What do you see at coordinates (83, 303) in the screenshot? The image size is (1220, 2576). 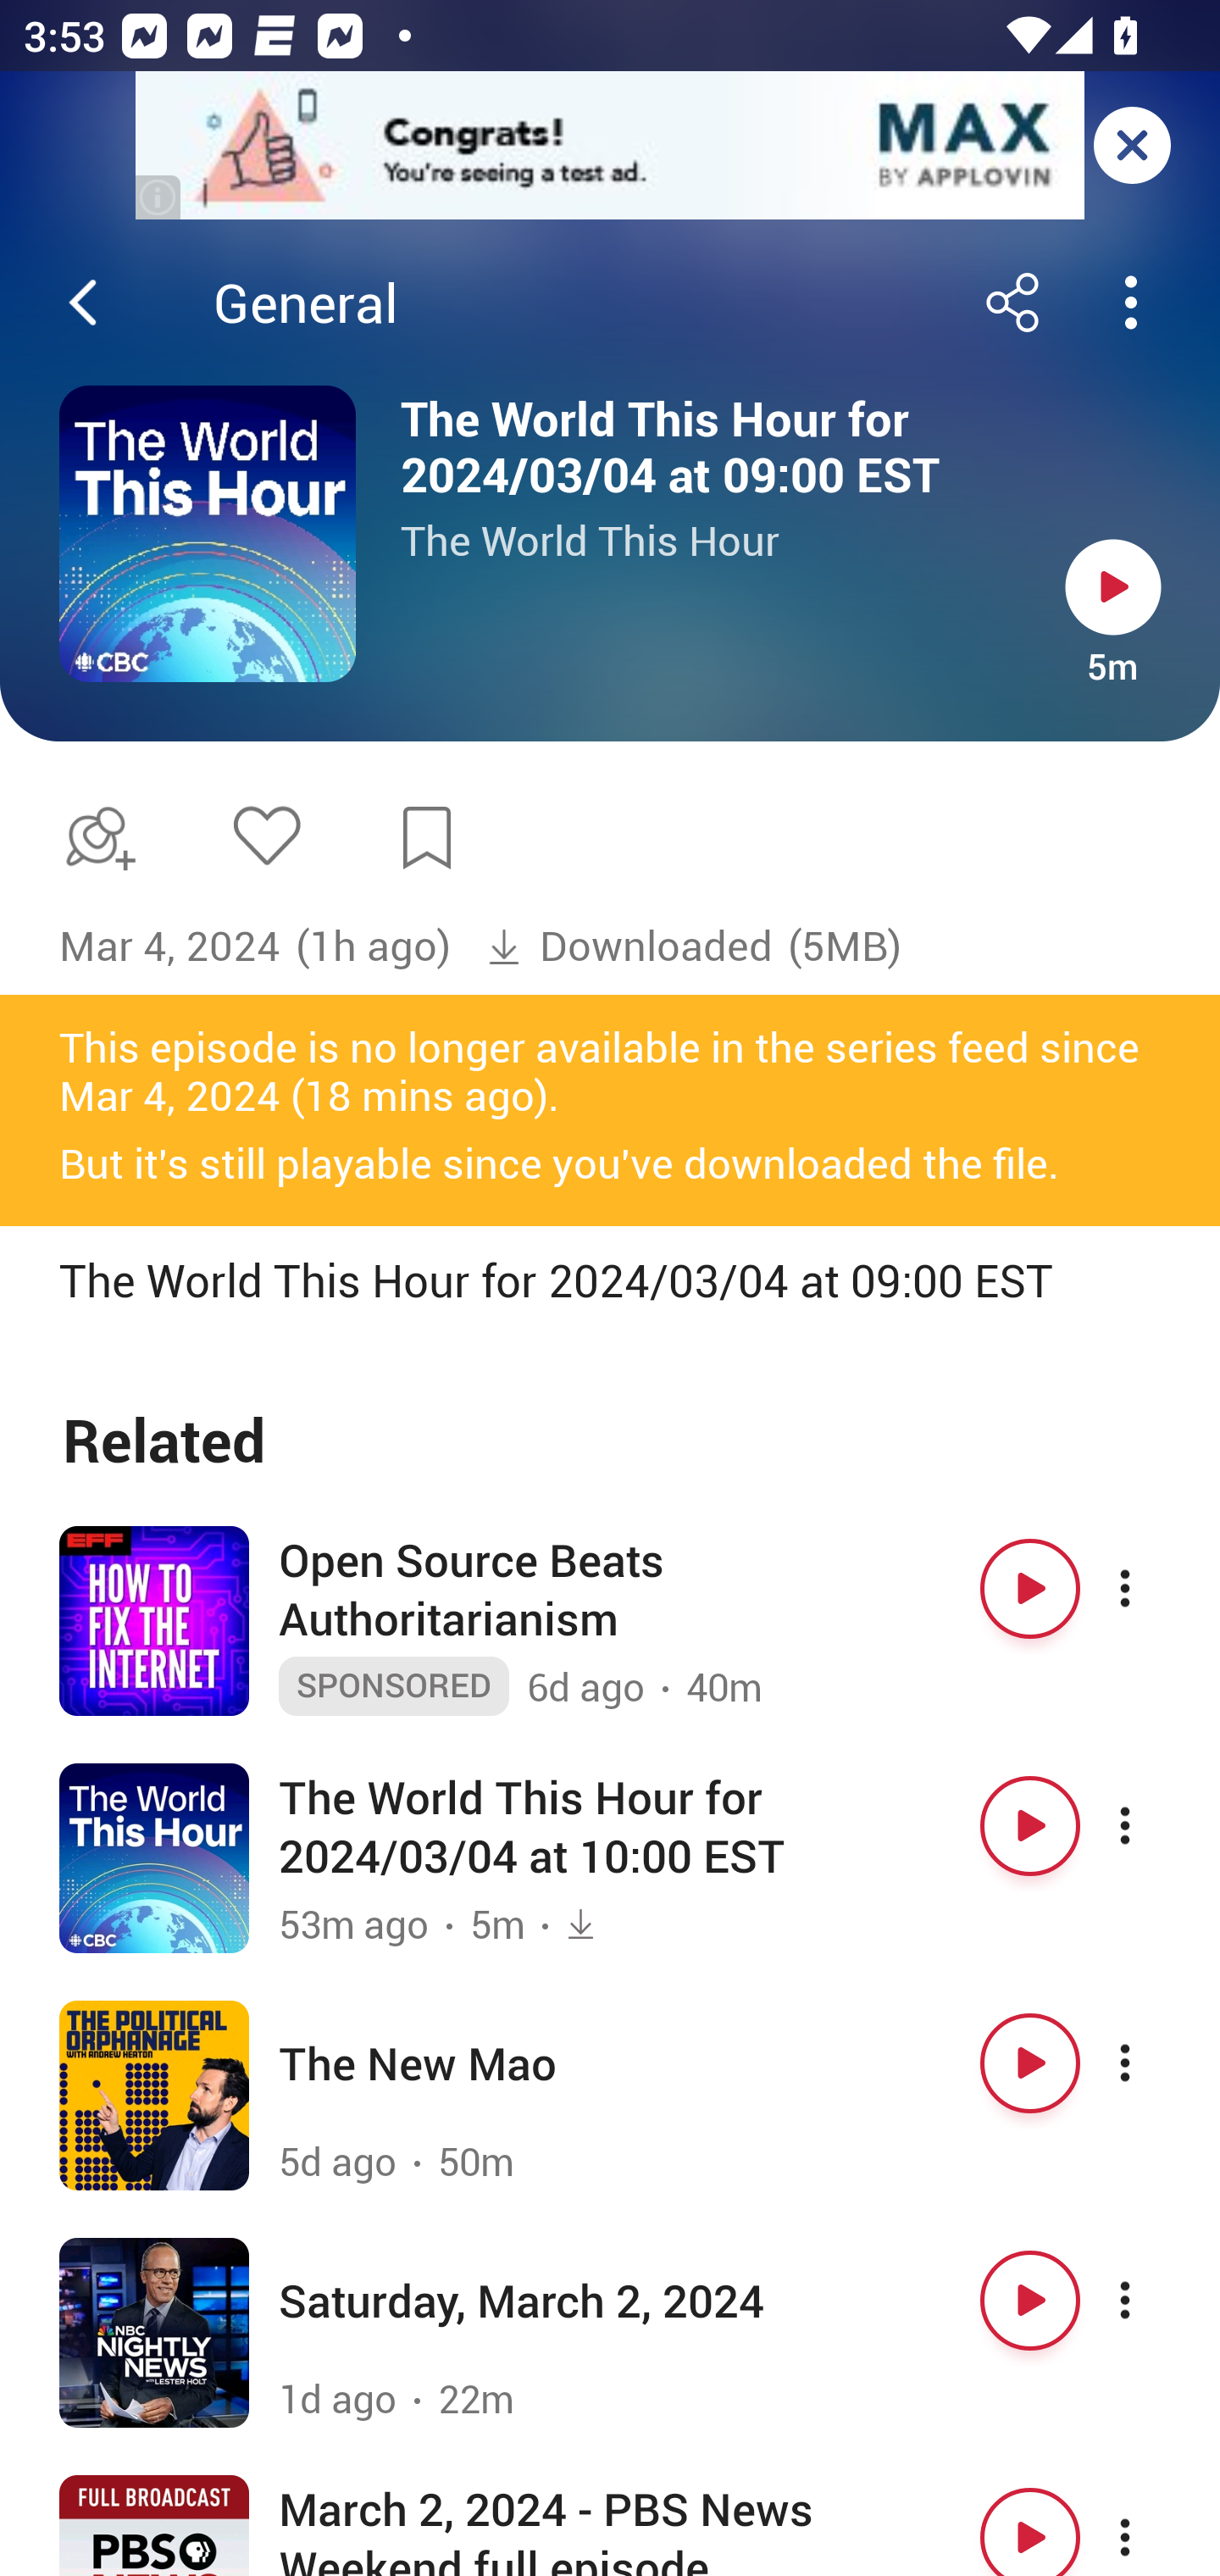 I see `Back` at bounding box center [83, 303].